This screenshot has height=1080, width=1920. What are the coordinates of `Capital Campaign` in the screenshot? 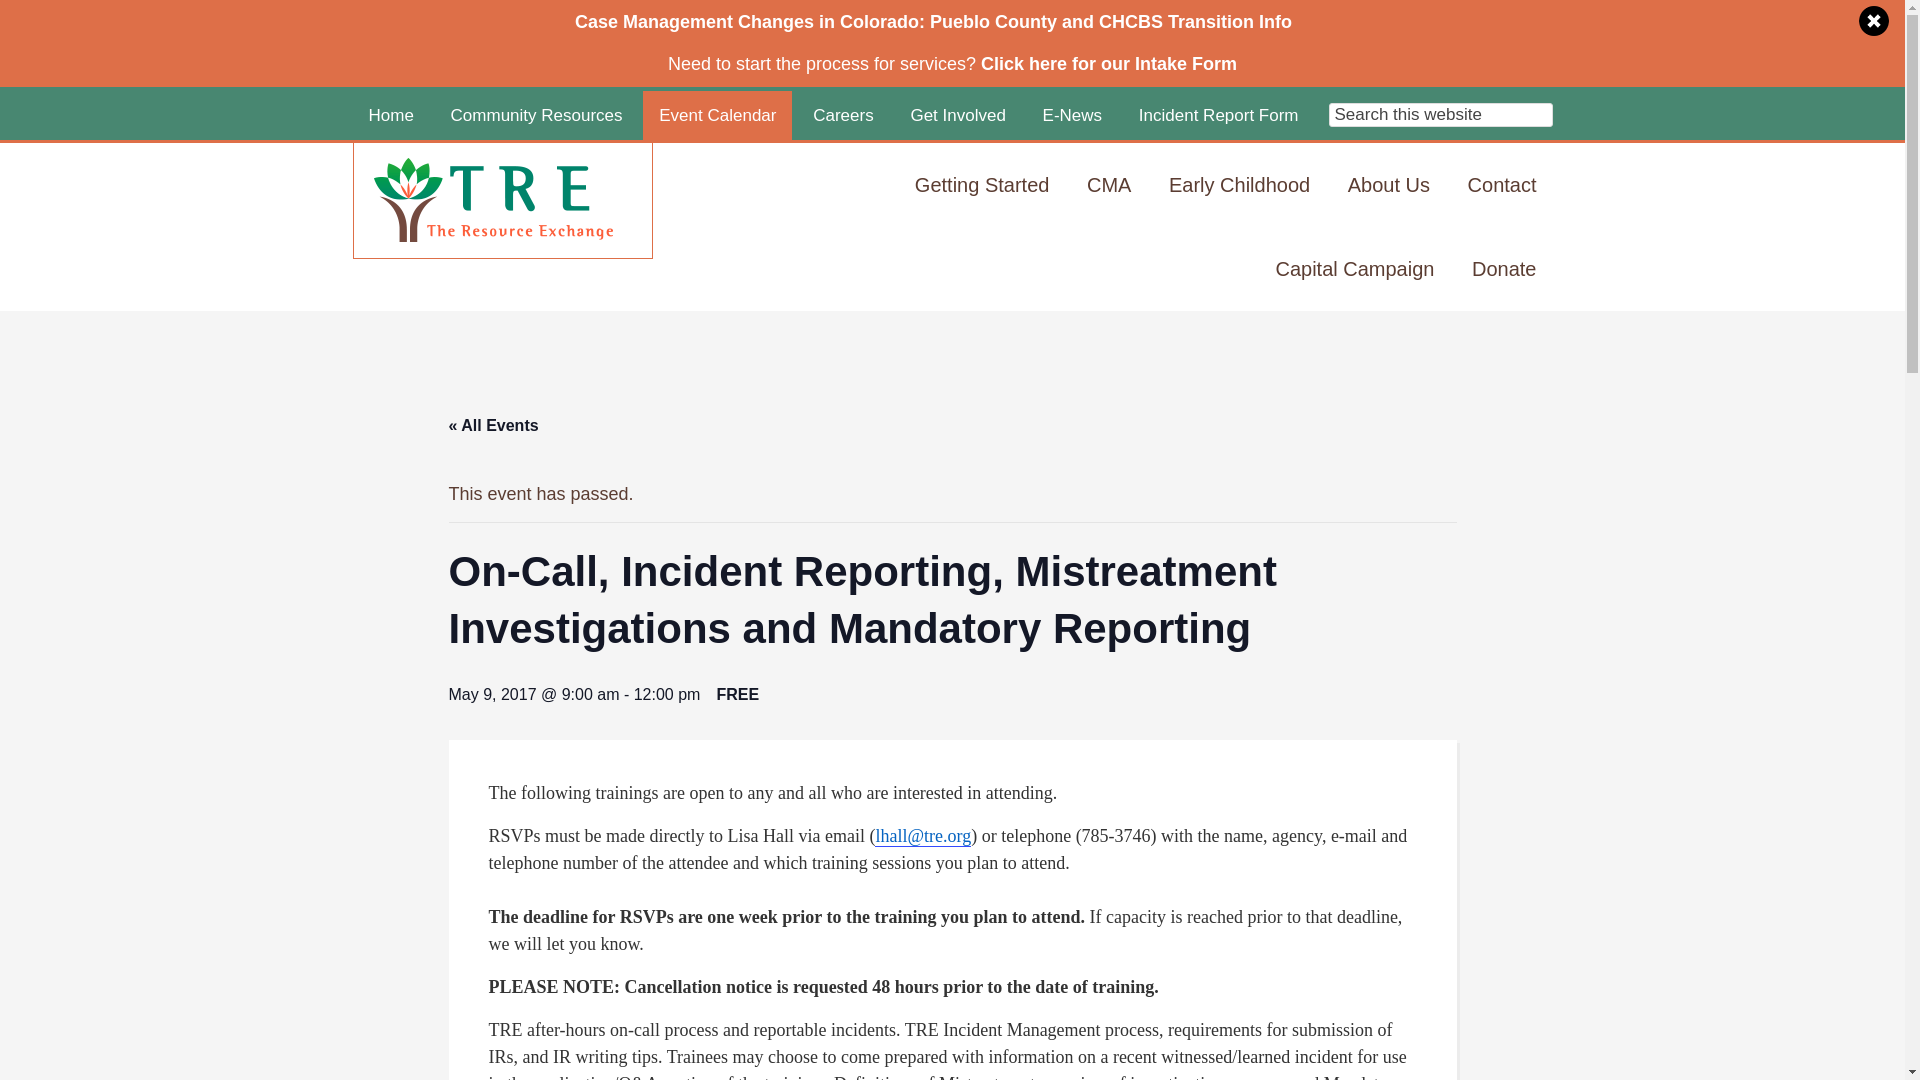 It's located at (1354, 268).